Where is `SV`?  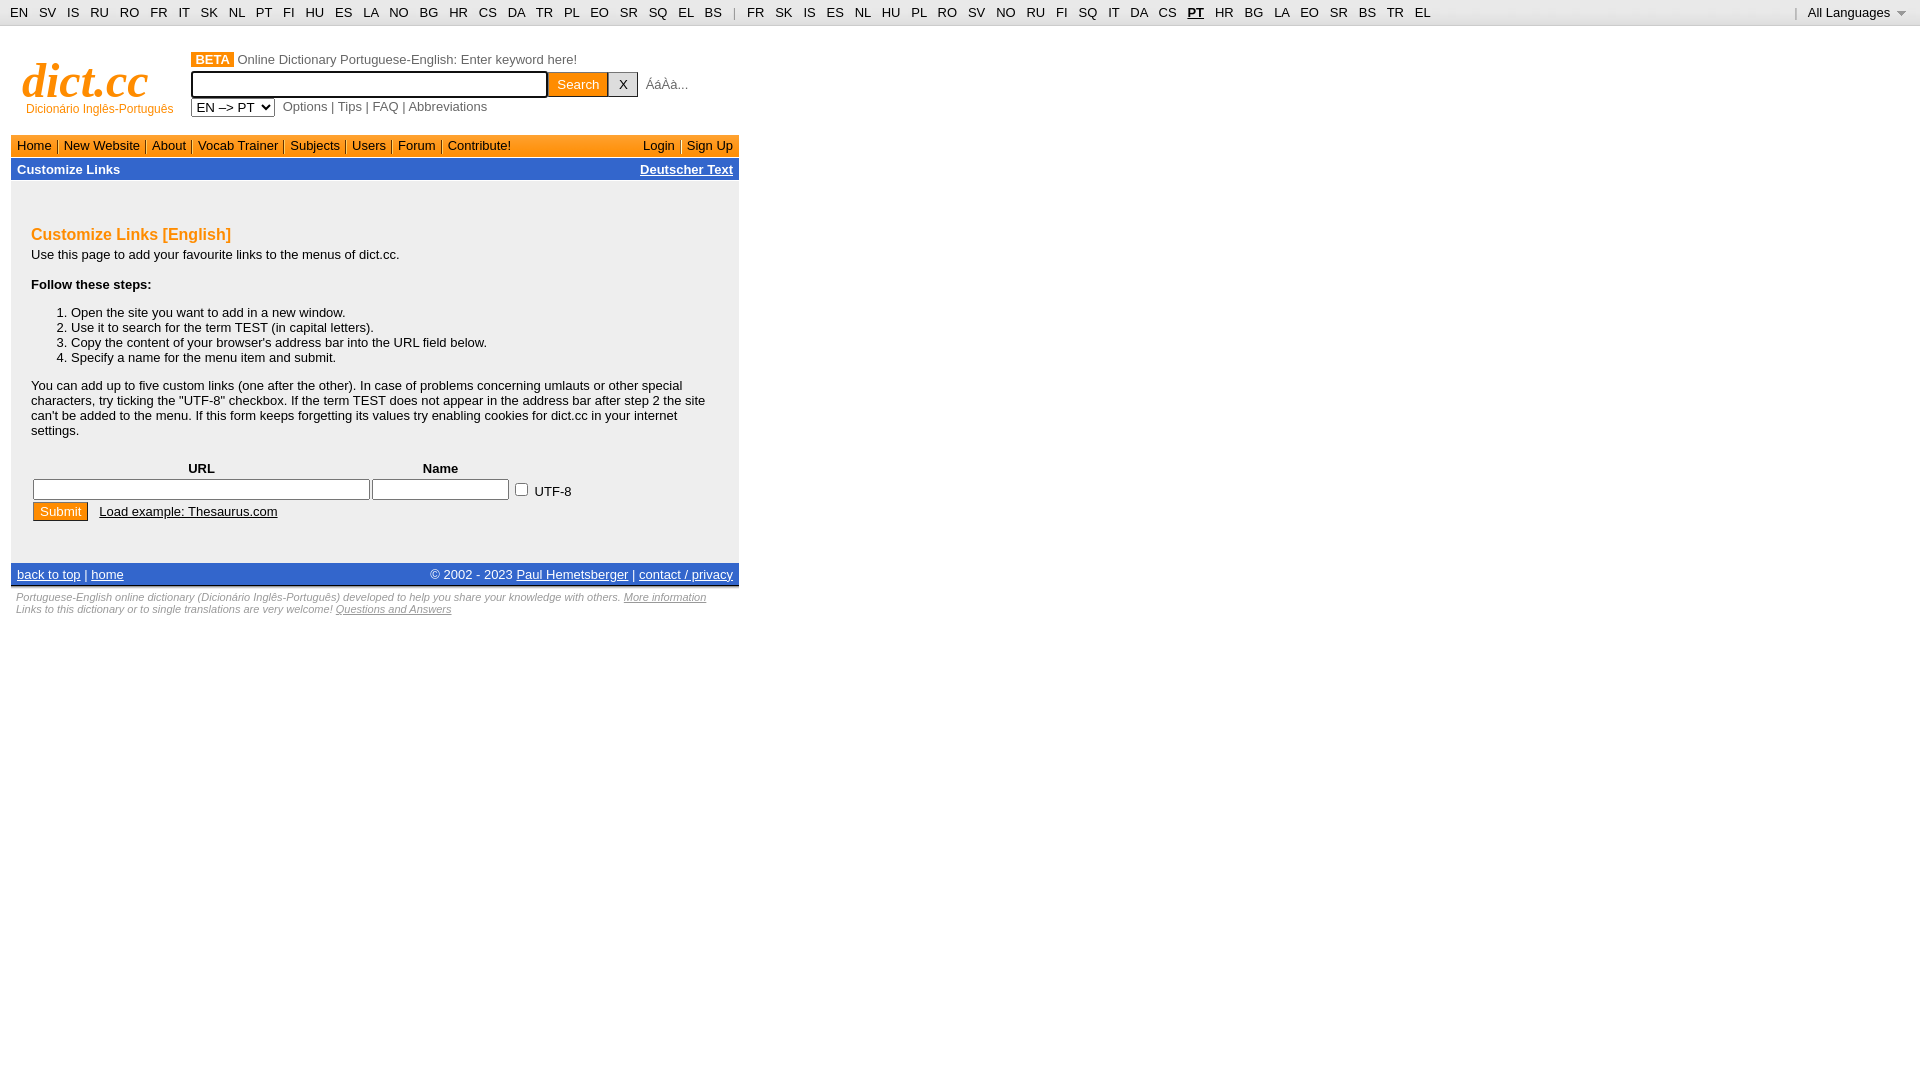 SV is located at coordinates (48, 12).